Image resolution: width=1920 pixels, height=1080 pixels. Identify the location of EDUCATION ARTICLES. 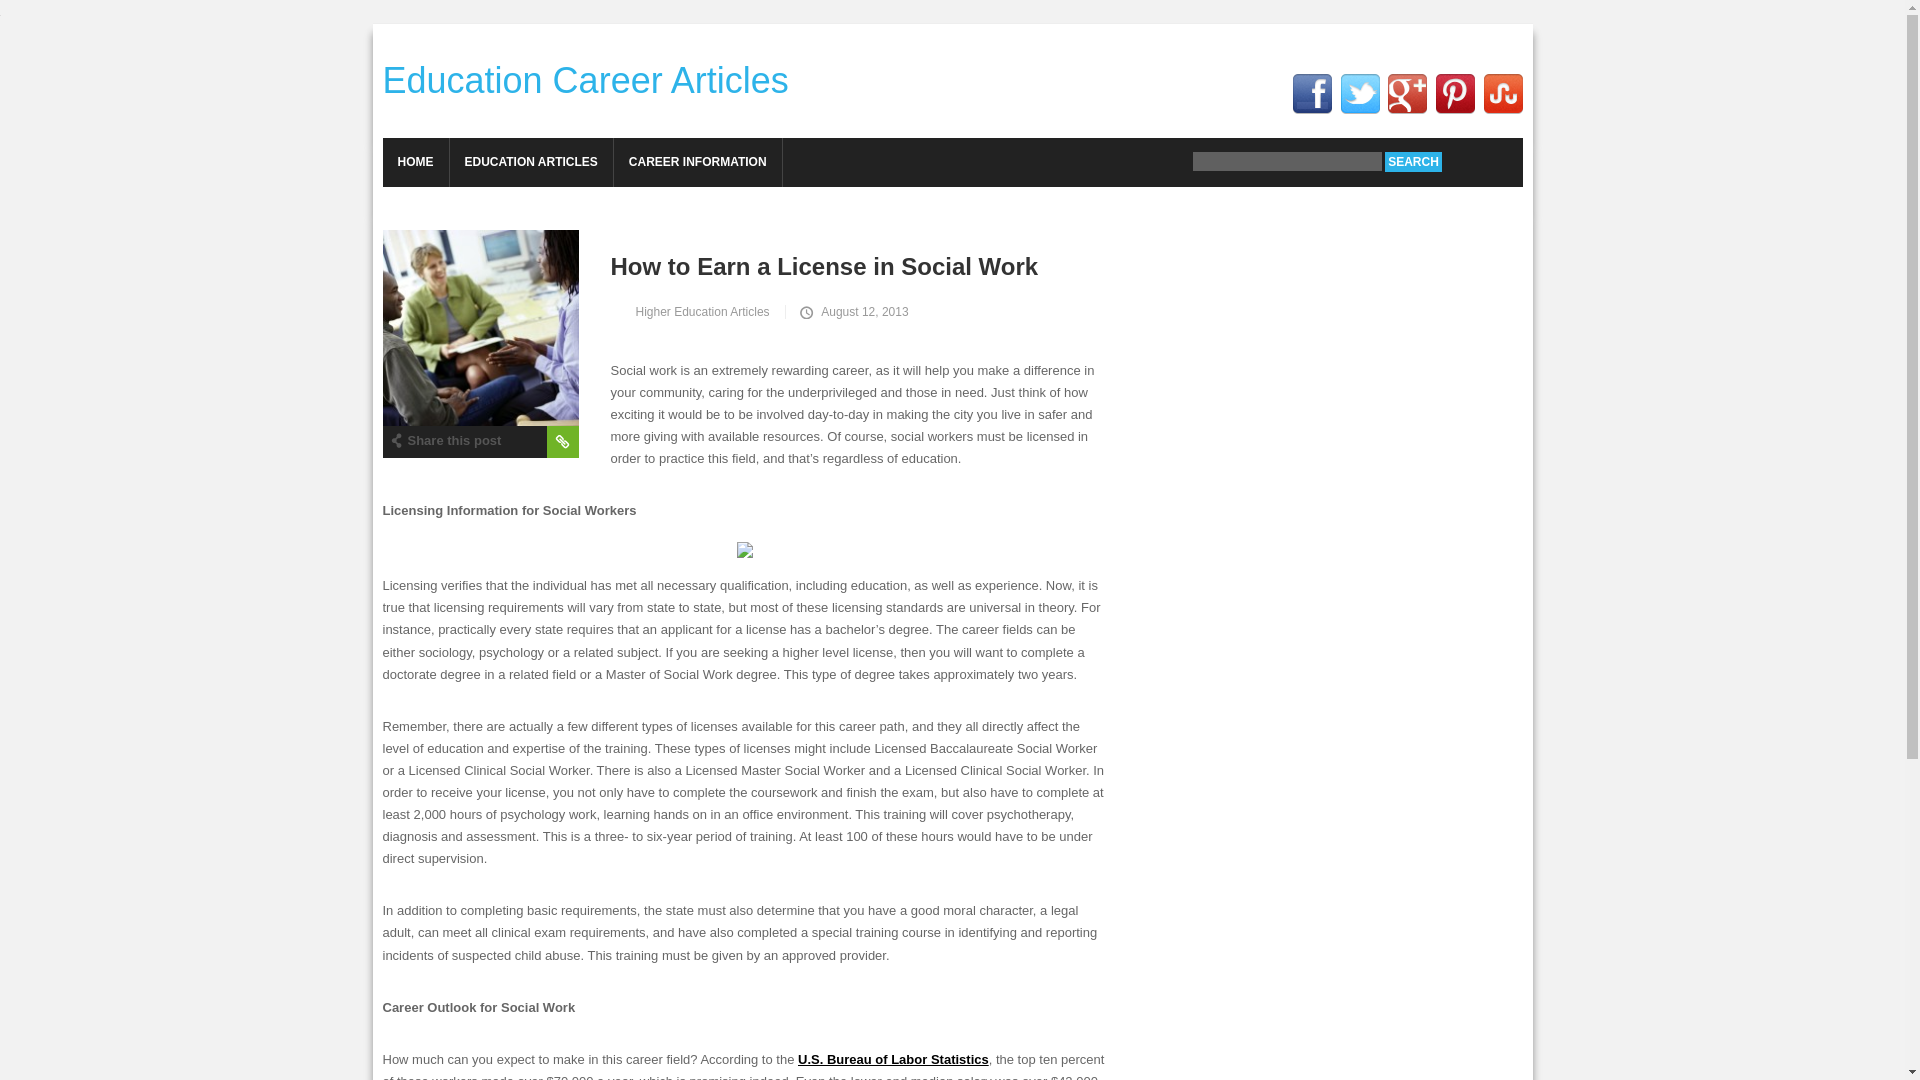
(530, 162).